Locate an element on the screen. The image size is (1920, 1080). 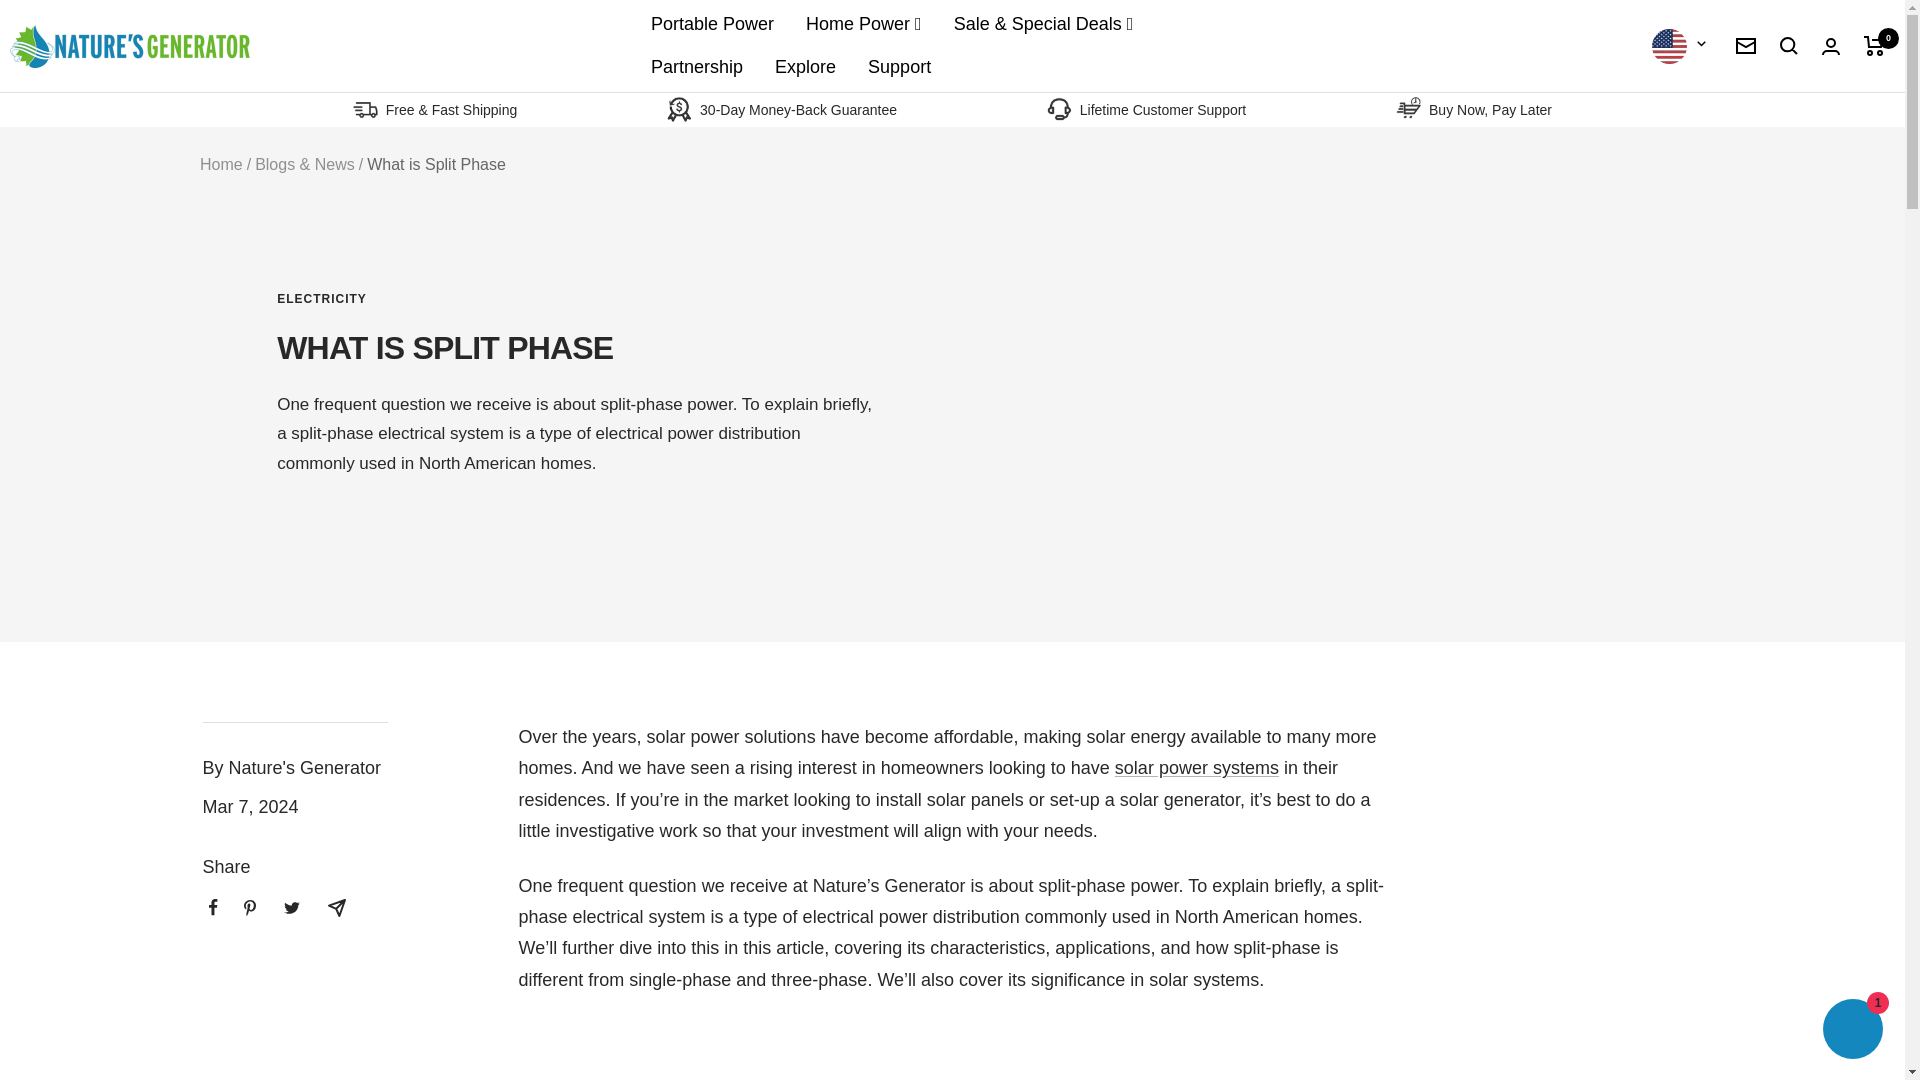
Home is located at coordinates (221, 164).